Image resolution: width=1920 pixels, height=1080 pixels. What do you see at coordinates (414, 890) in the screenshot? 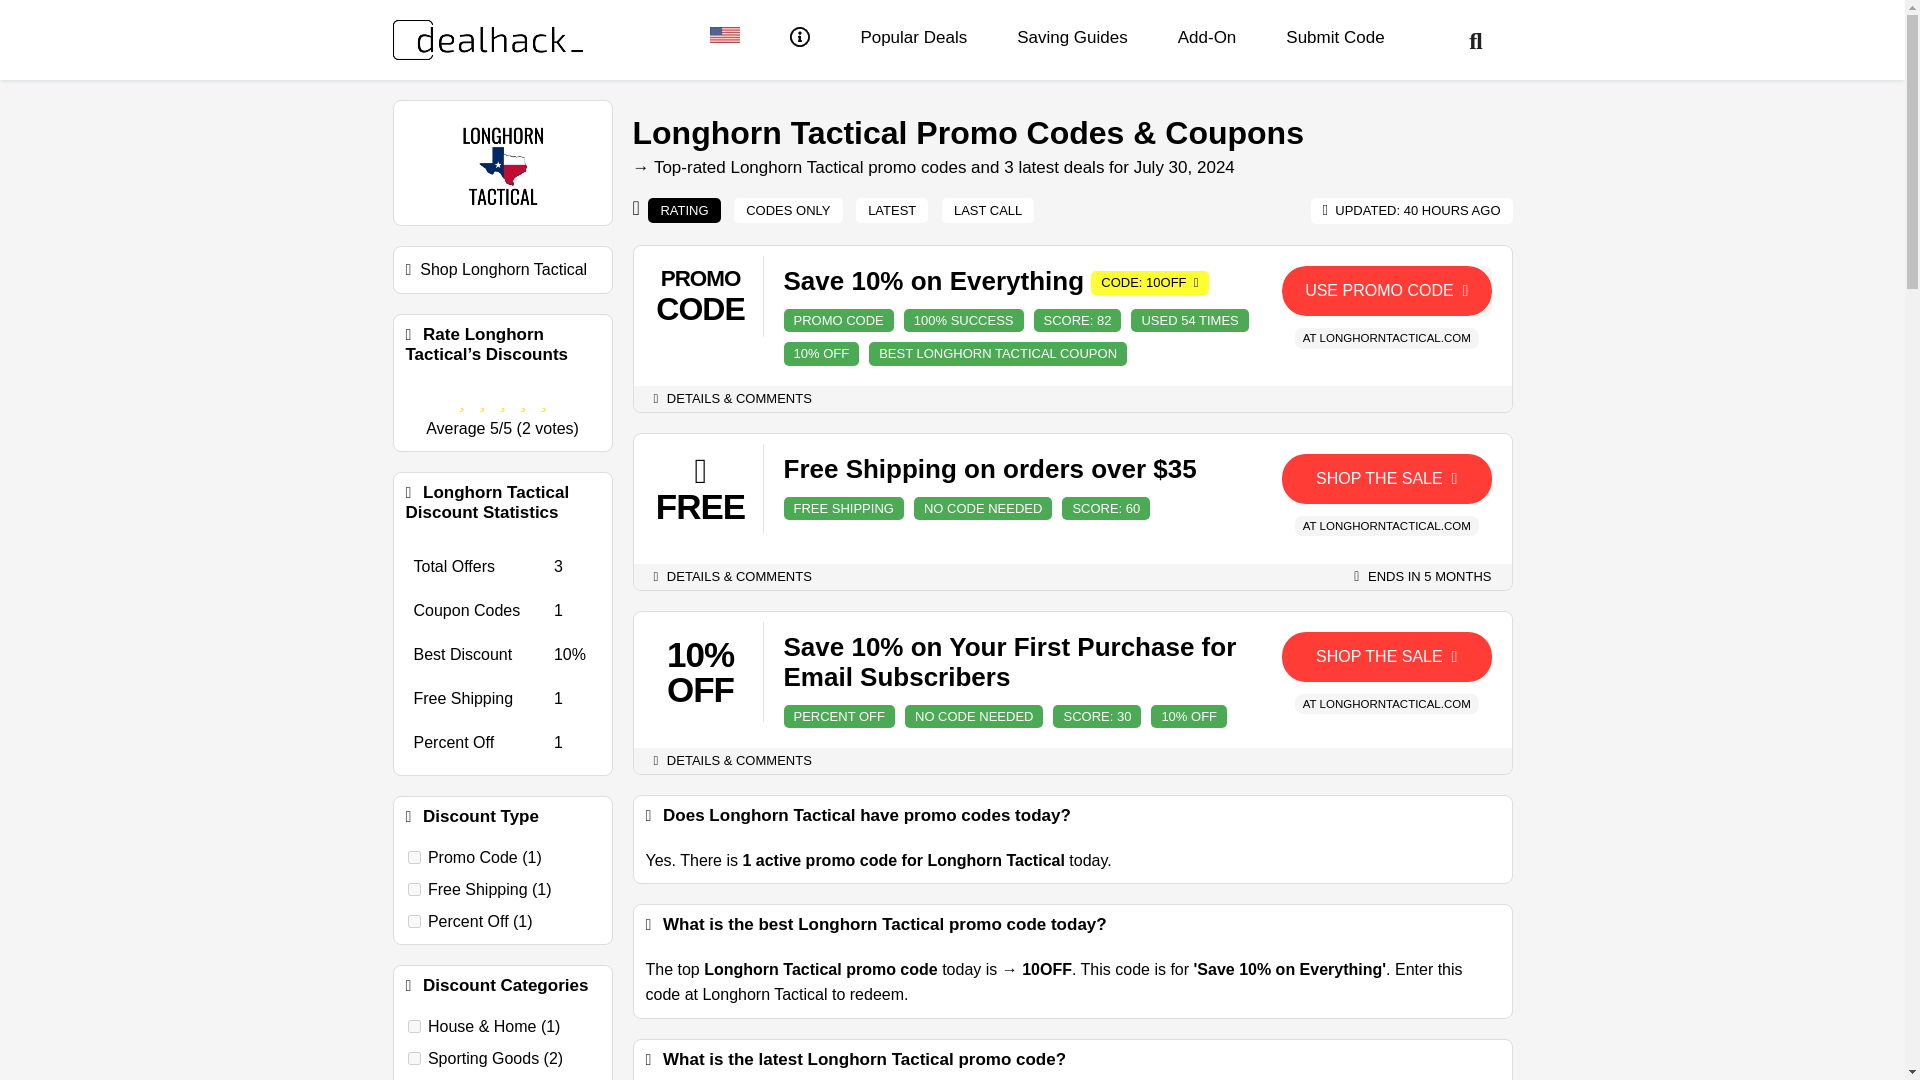
I see `freeshipping` at bounding box center [414, 890].